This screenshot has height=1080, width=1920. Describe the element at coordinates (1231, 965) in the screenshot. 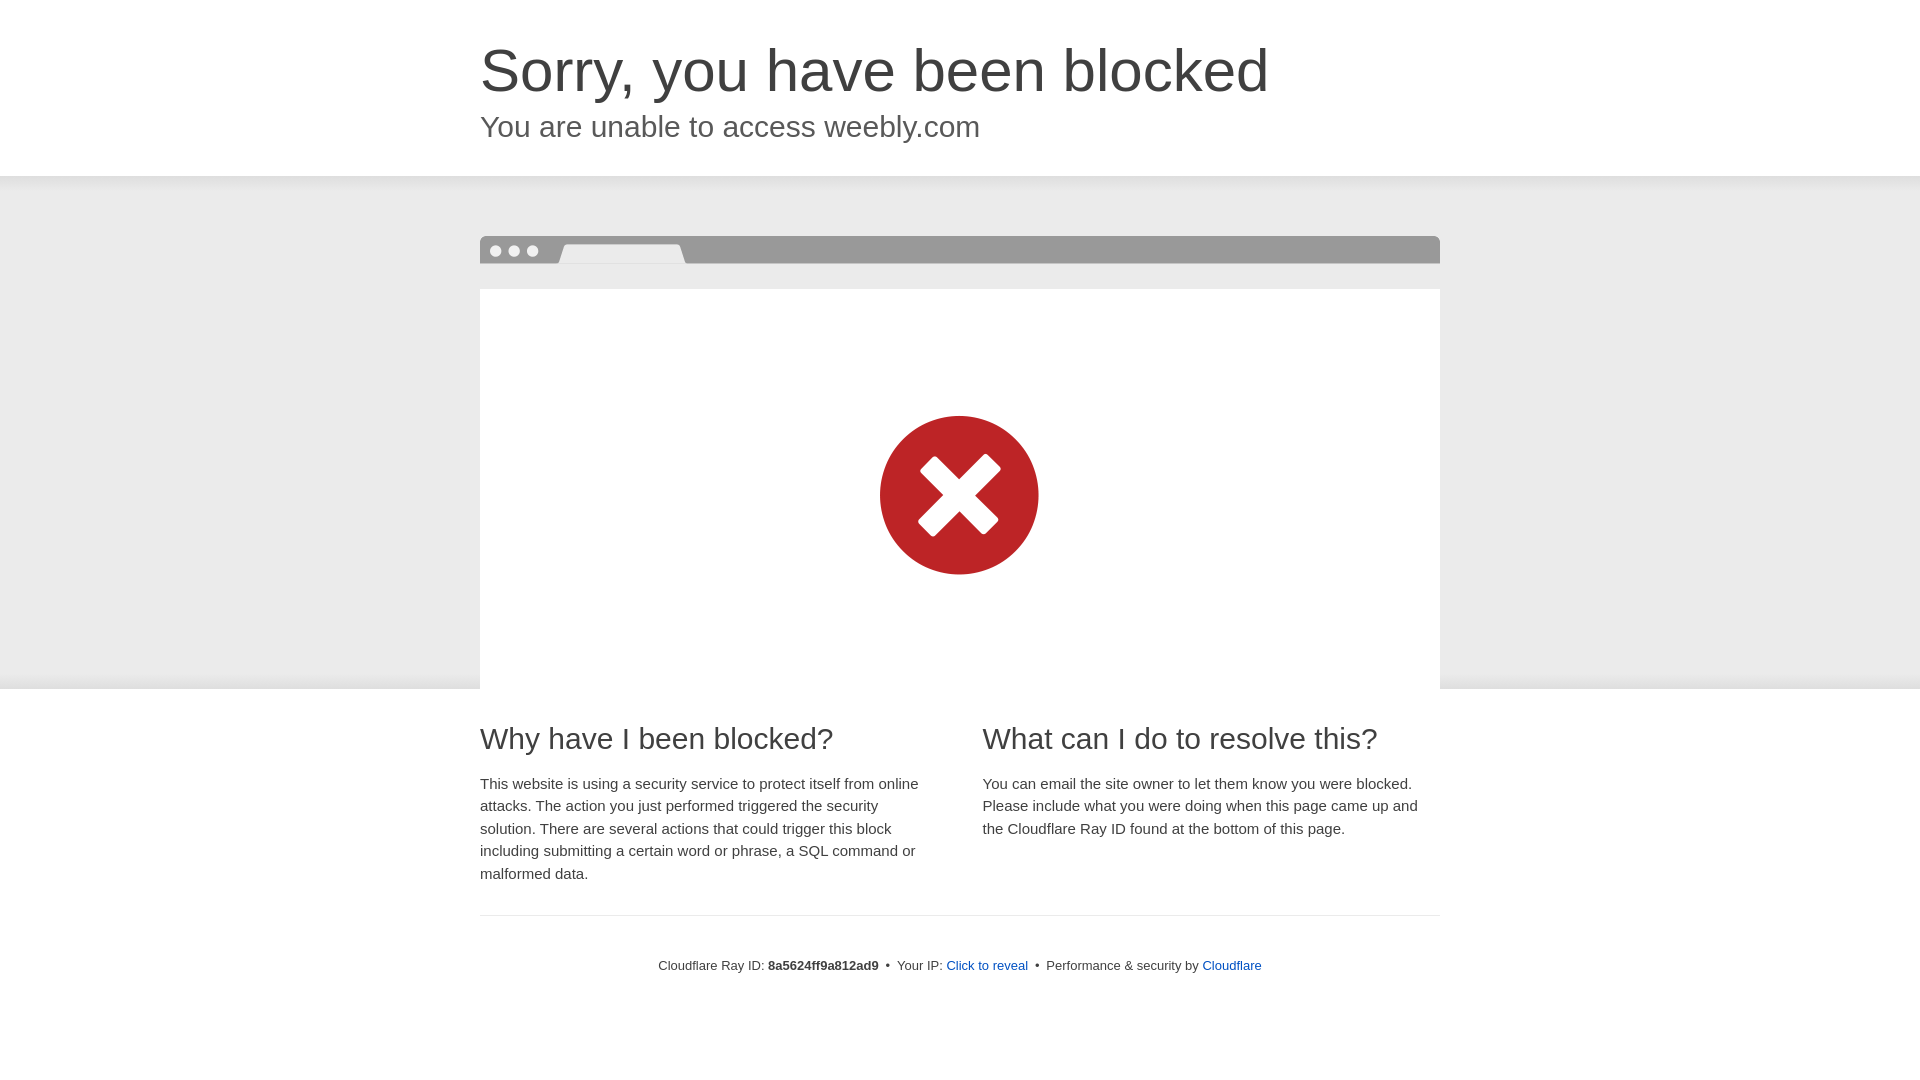

I see `Cloudflare` at that location.